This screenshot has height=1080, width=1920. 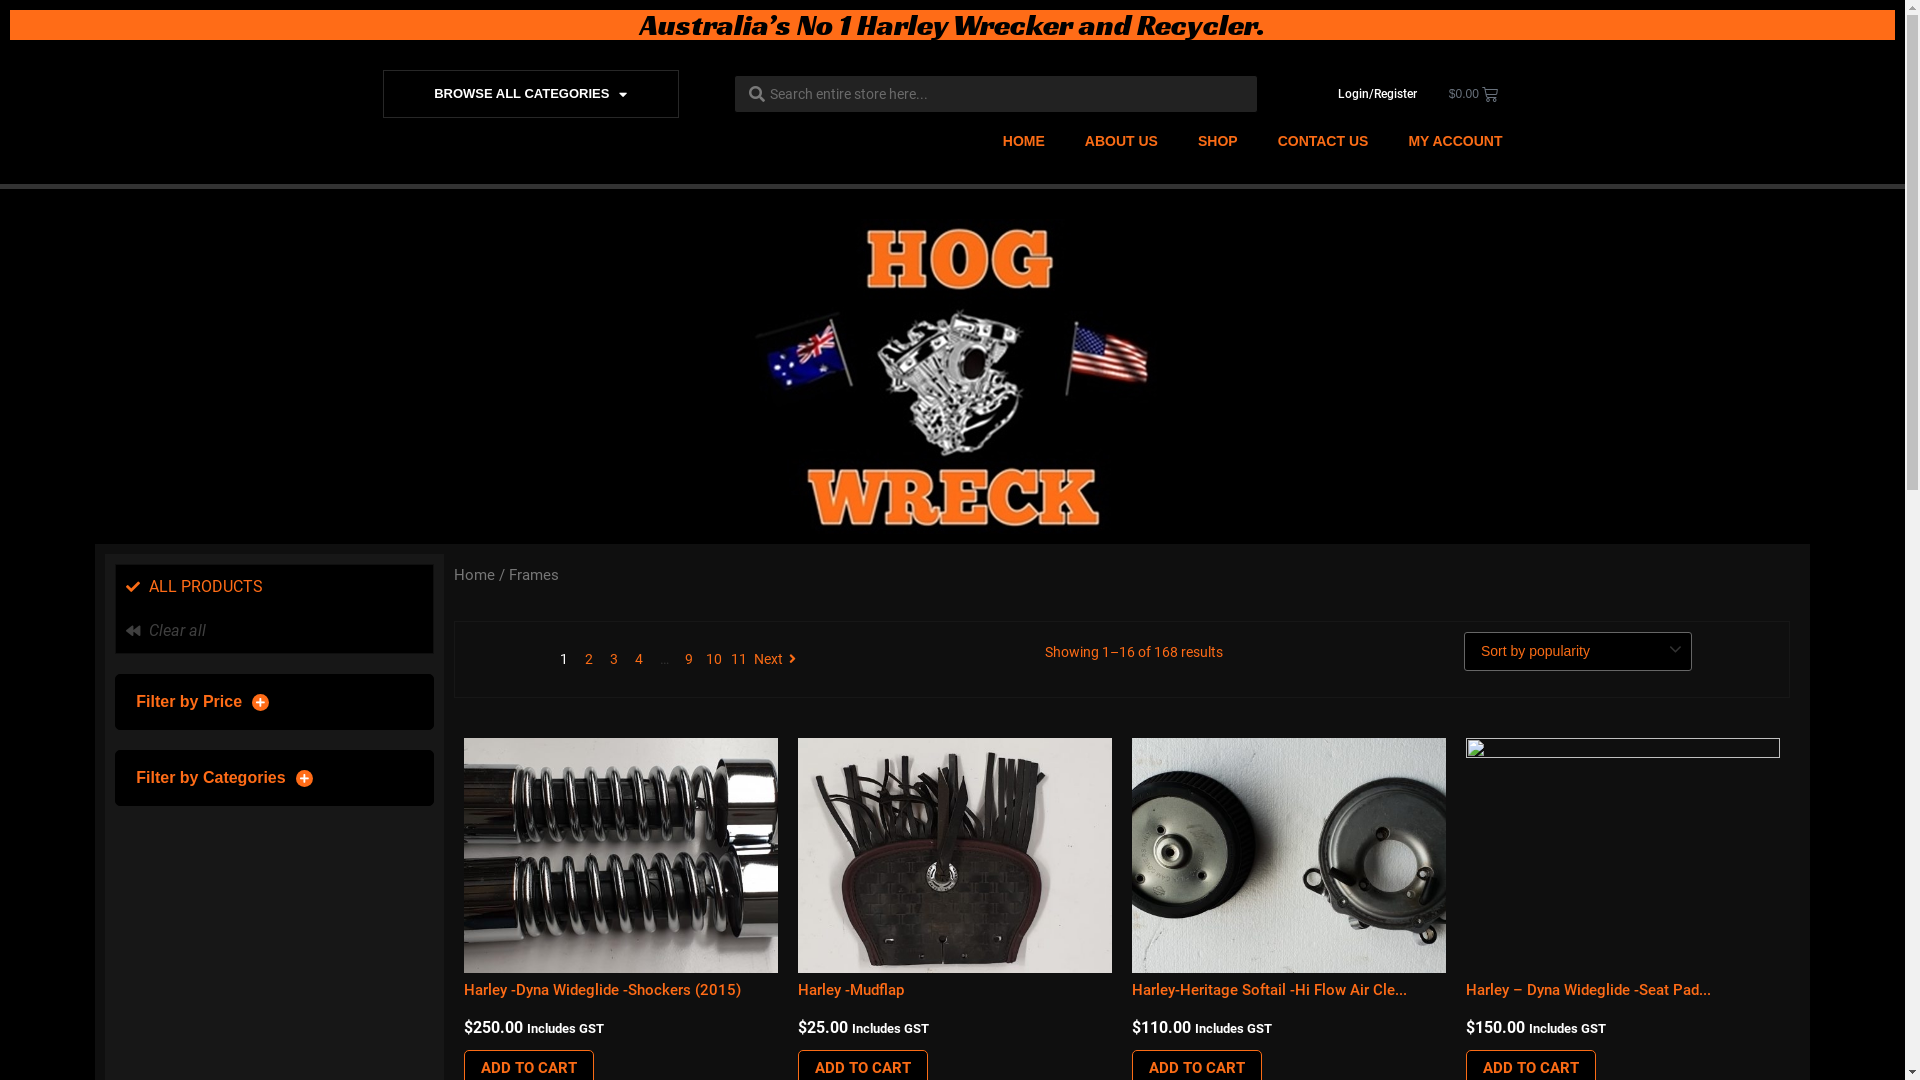 What do you see at coordinates (851, 990) in the screenshot?
I see `Harley -Mudflap` at bounding box center [851, 990].